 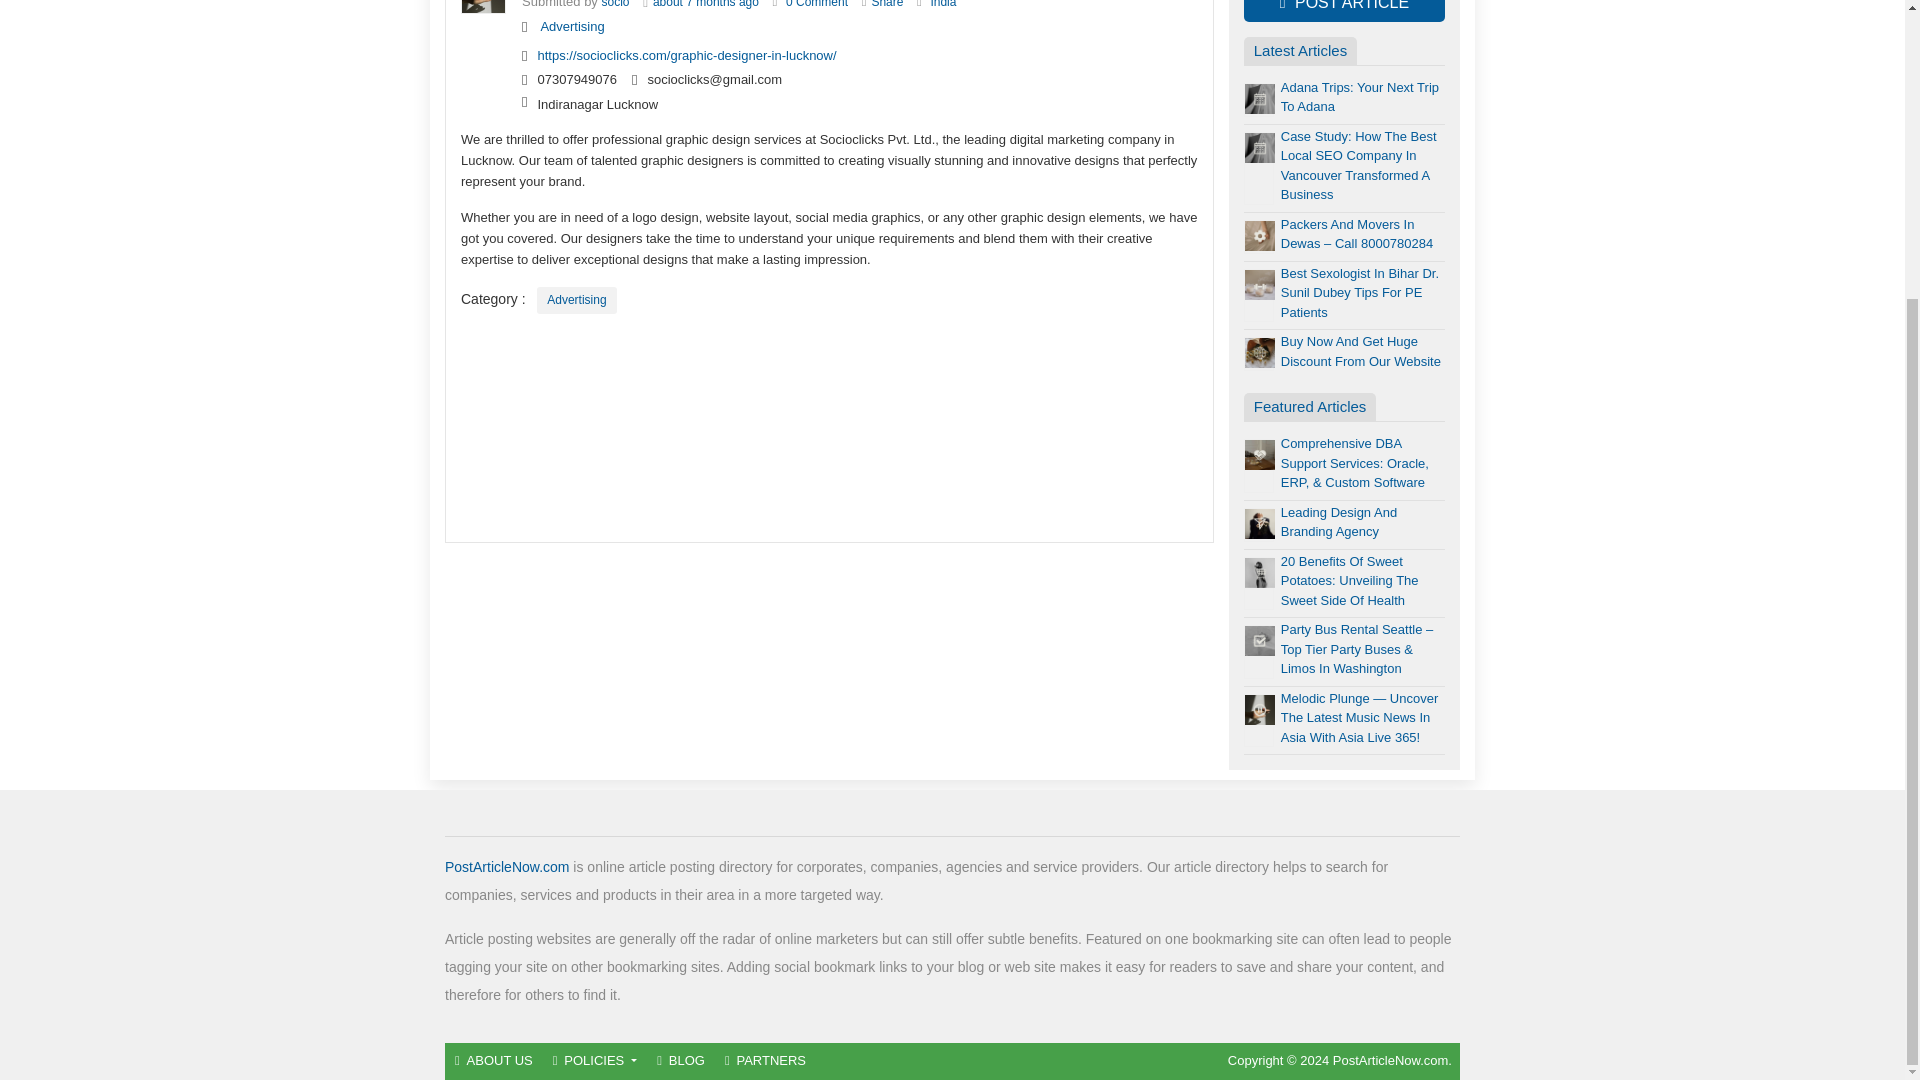 What do you see at coordinates (616, 4) in the screenshot?
I see `socio` at bounding box center [616, 4].